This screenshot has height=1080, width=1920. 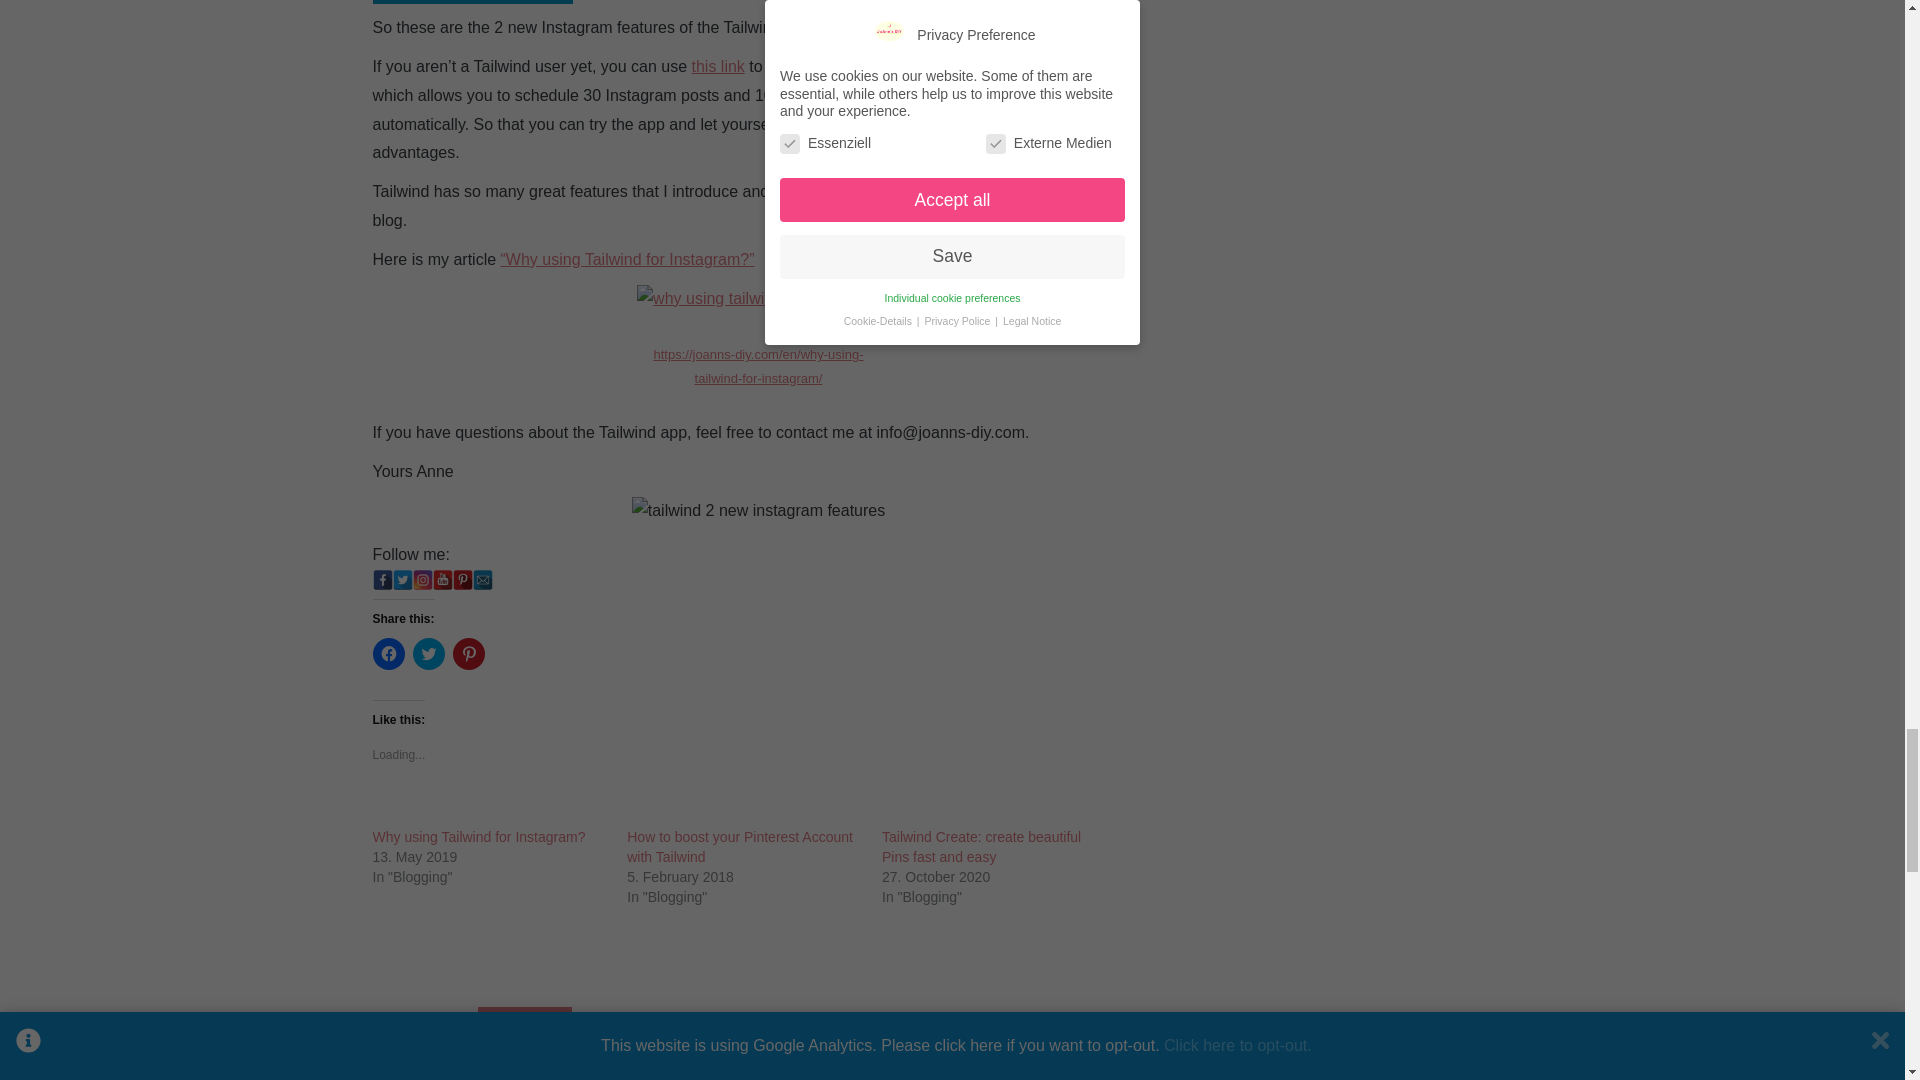 I want to click on Email, so click(x=482, y=580).